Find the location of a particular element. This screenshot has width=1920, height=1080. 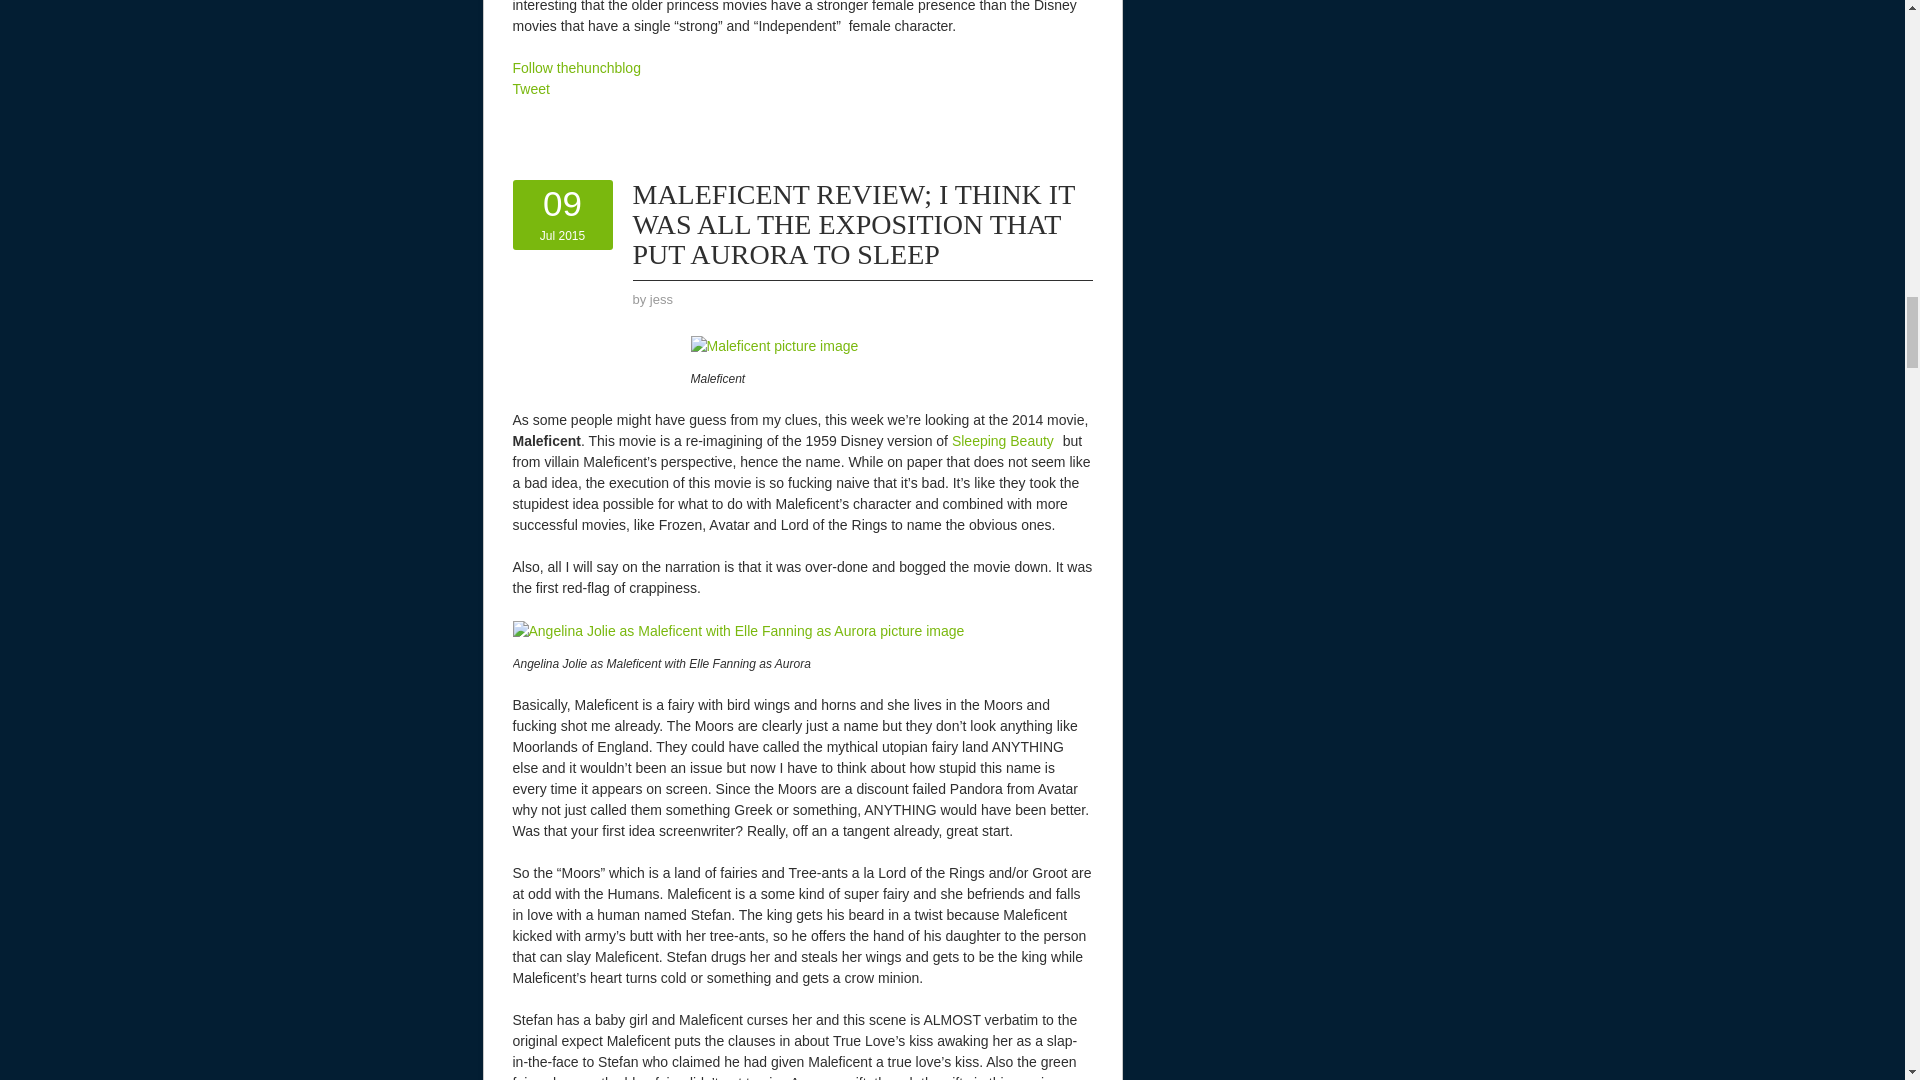

Sleeping Beauty is located at coordinates (1004, 441).